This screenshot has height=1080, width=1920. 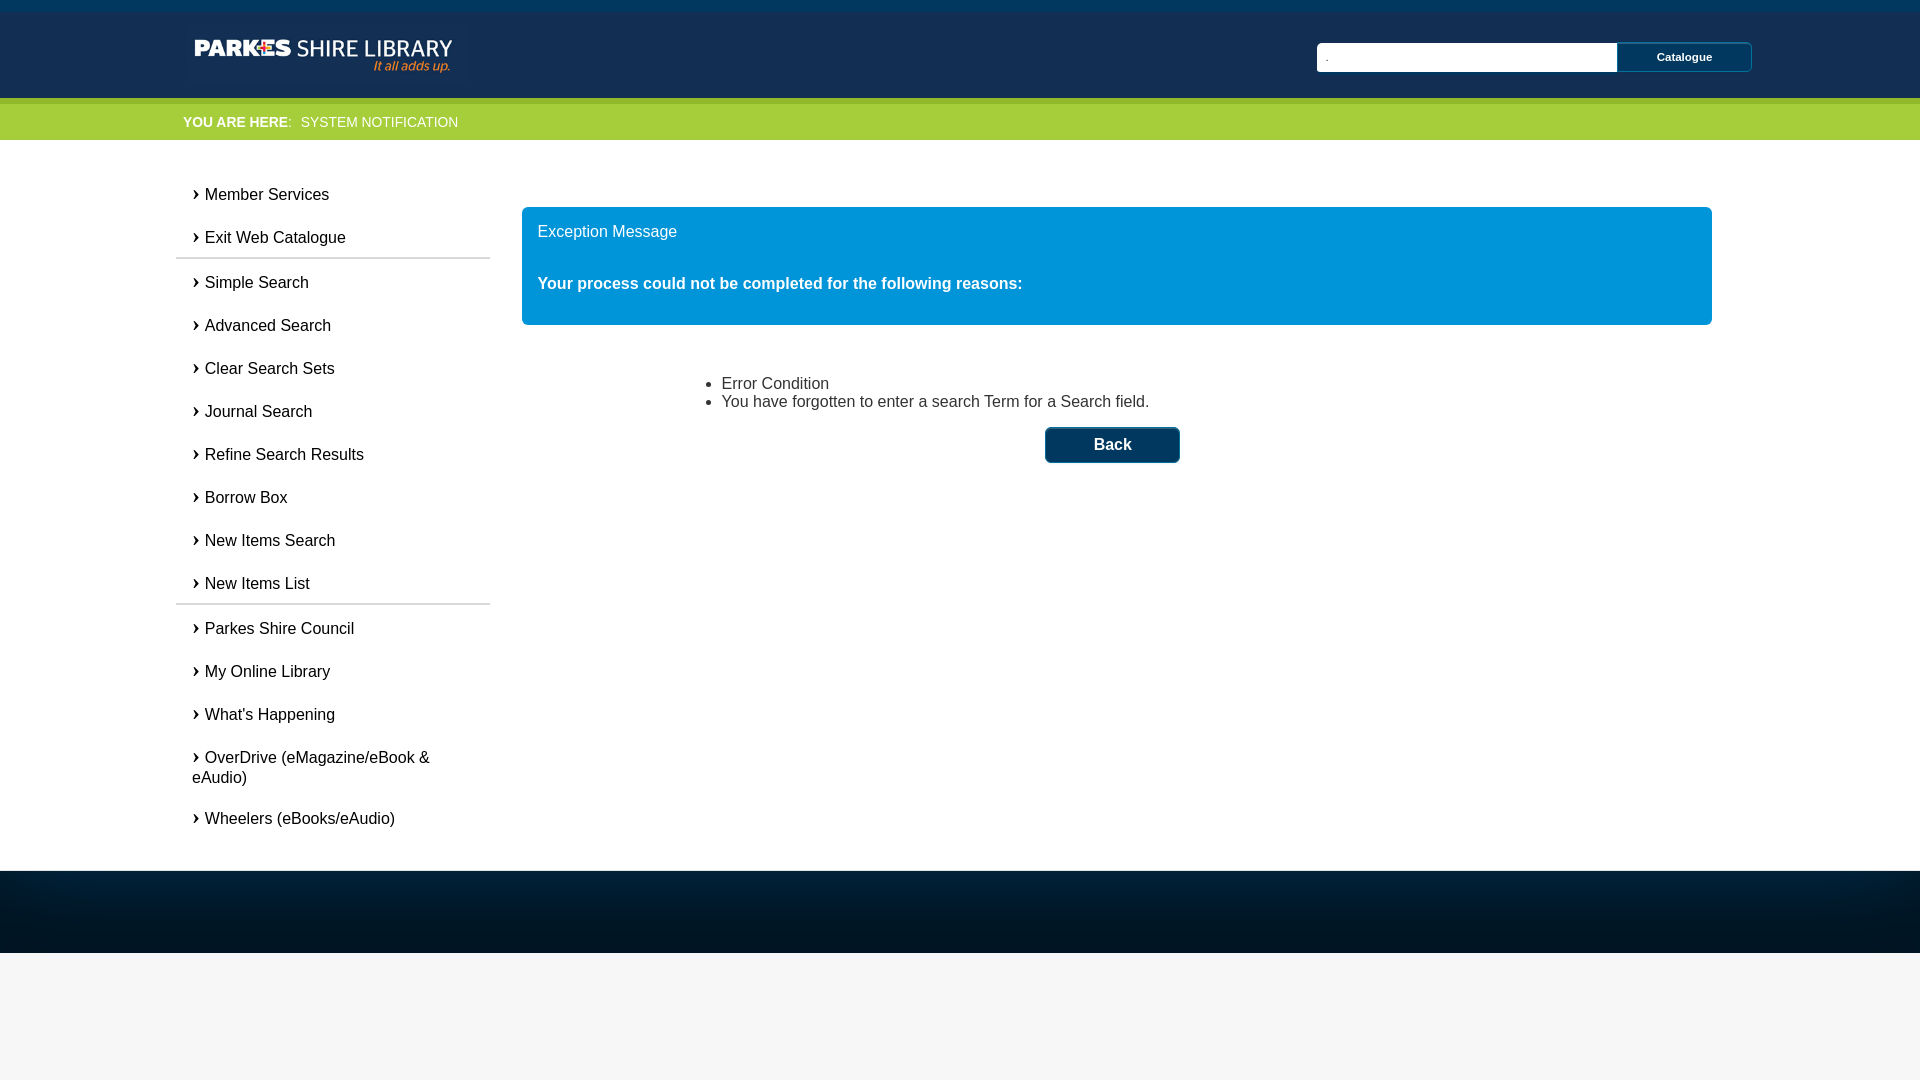 What do you see at coordinates (332, 236) in the screenshot?
I see `Exit Web Catalogue` at bounding box center [332, 236].